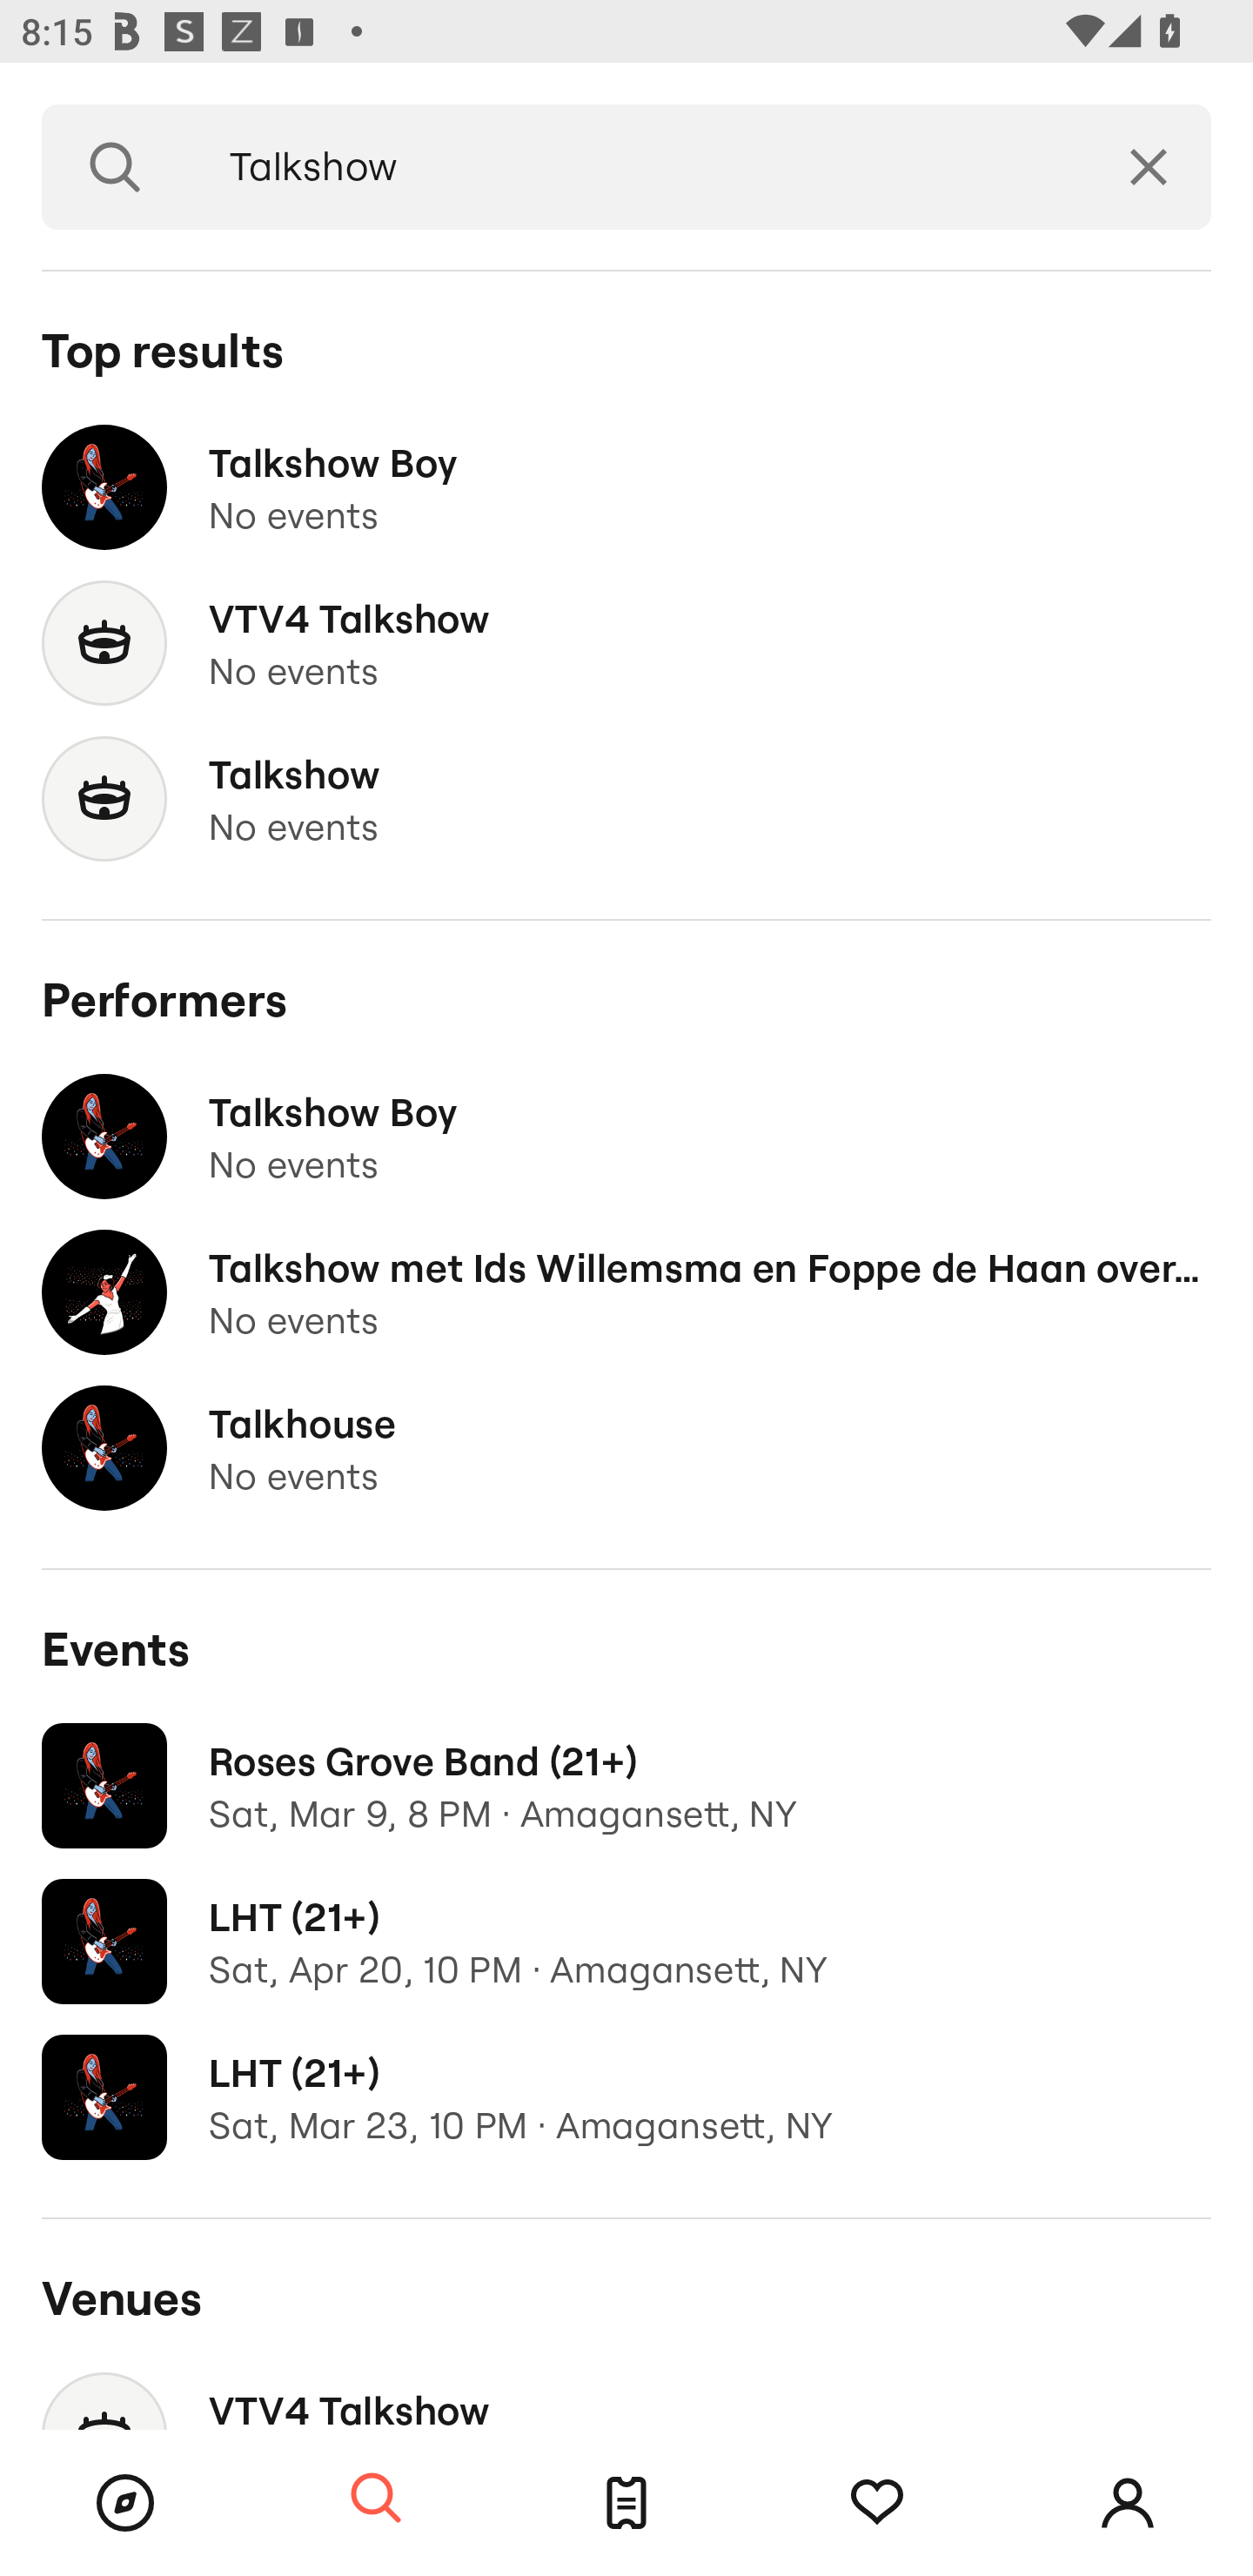 This screenshot has width=1253, height=2576. I want to click on Search, so click(115, 167).